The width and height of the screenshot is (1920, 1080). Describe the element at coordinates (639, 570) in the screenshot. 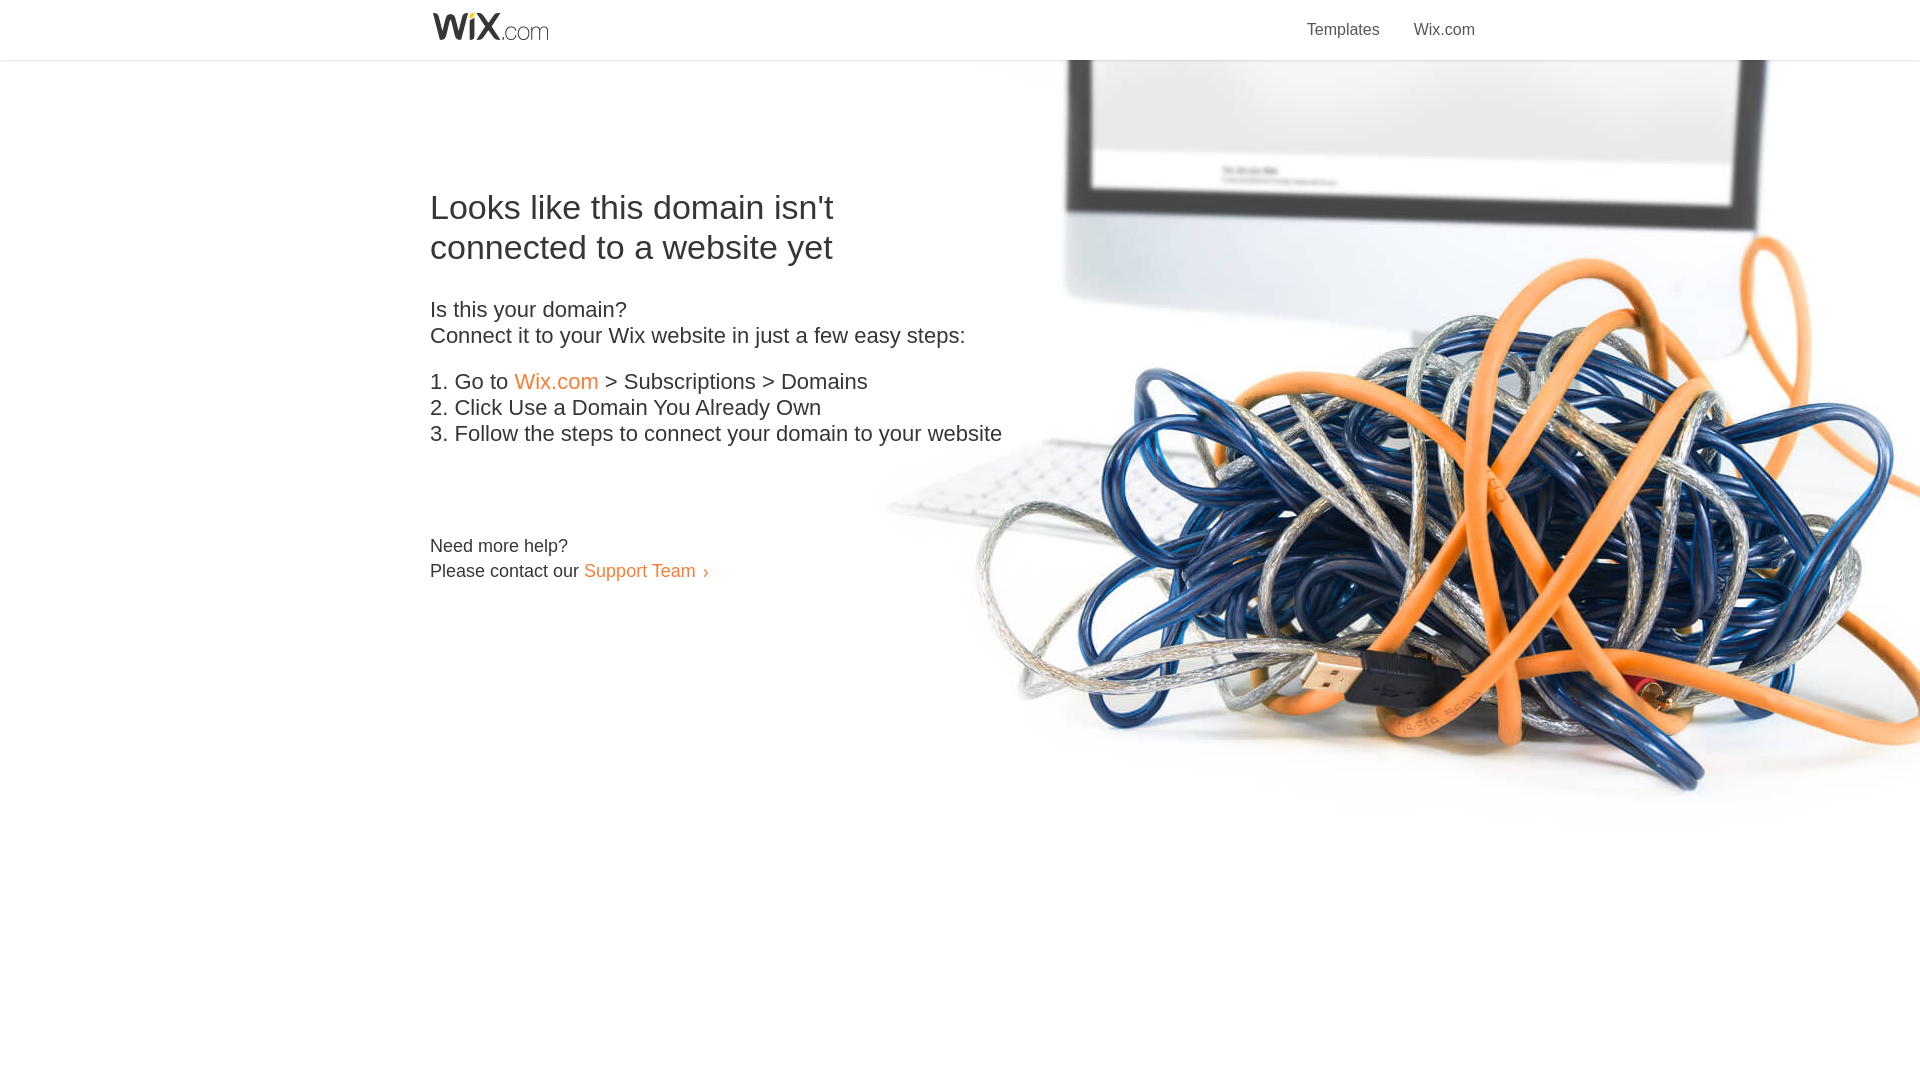

I see `Support Team` at that location.